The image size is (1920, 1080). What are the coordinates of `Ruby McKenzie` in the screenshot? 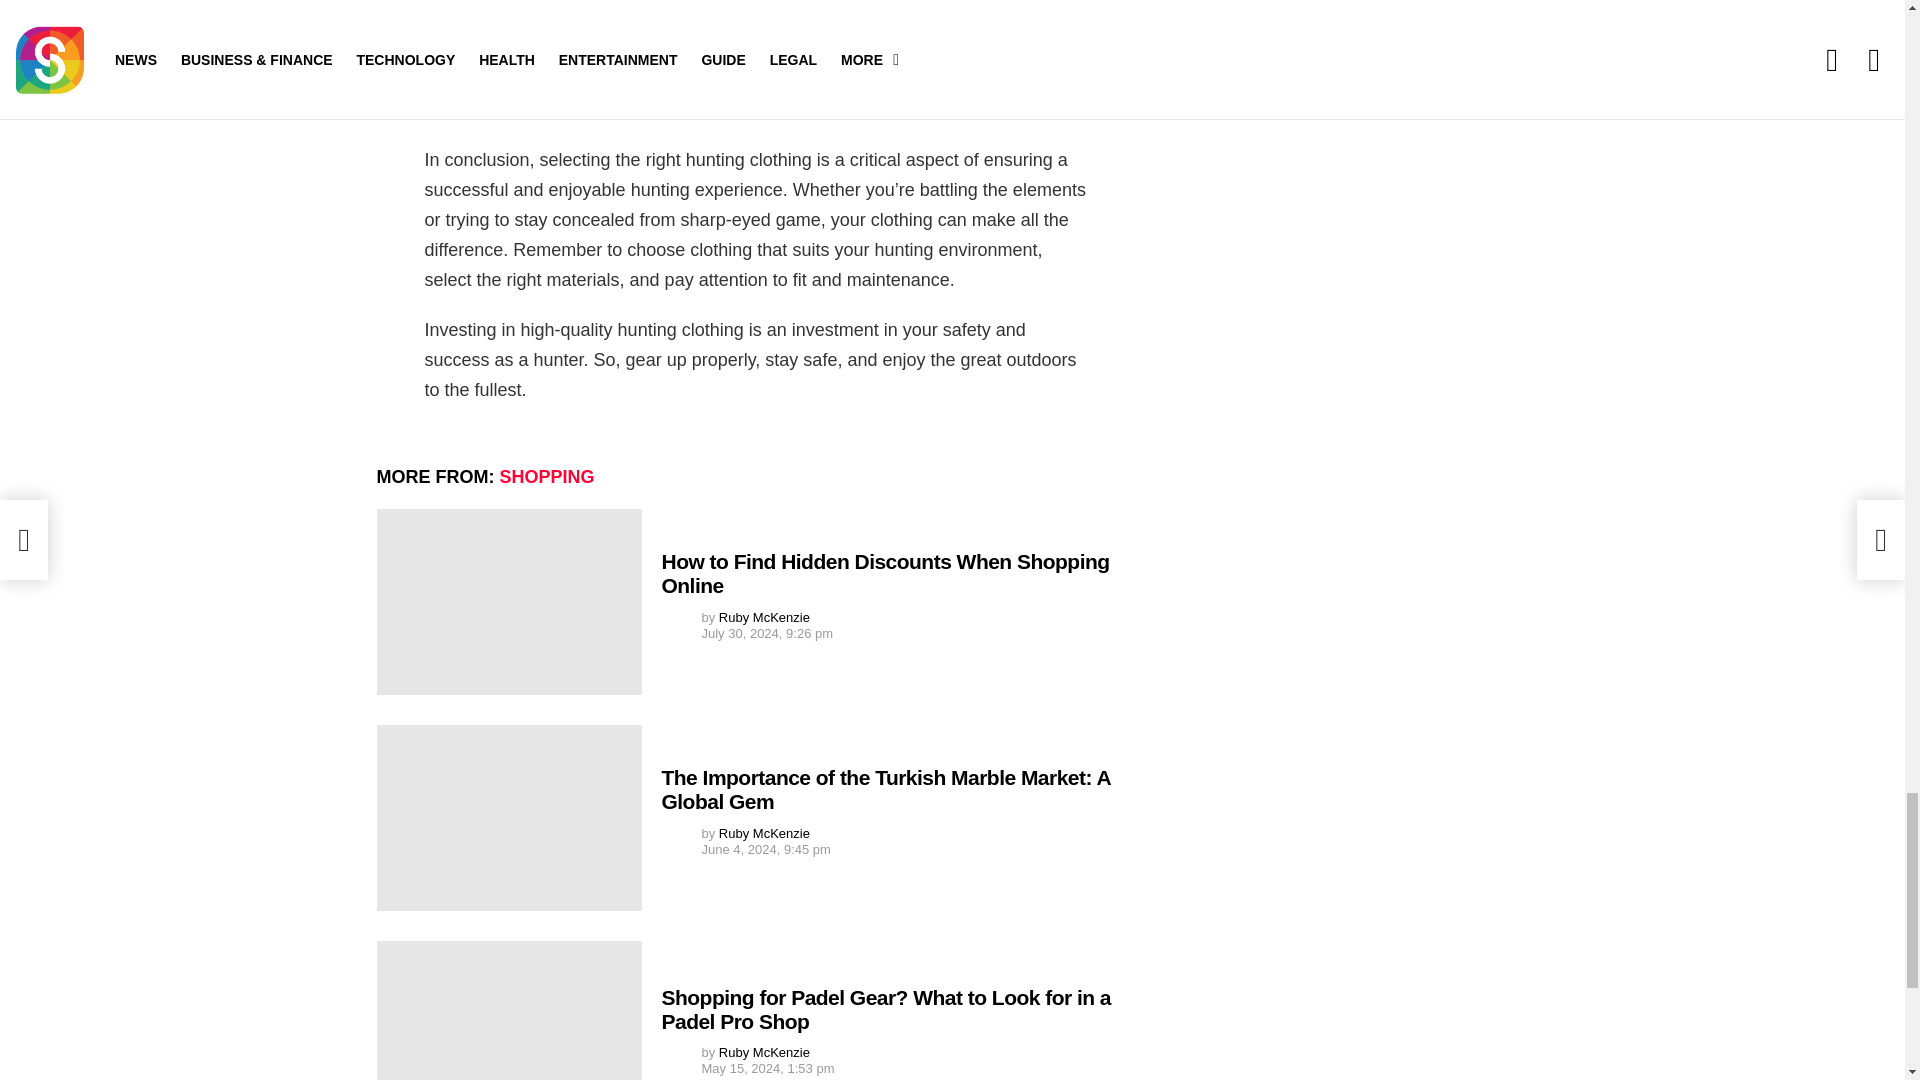 It's located at (764, 834).